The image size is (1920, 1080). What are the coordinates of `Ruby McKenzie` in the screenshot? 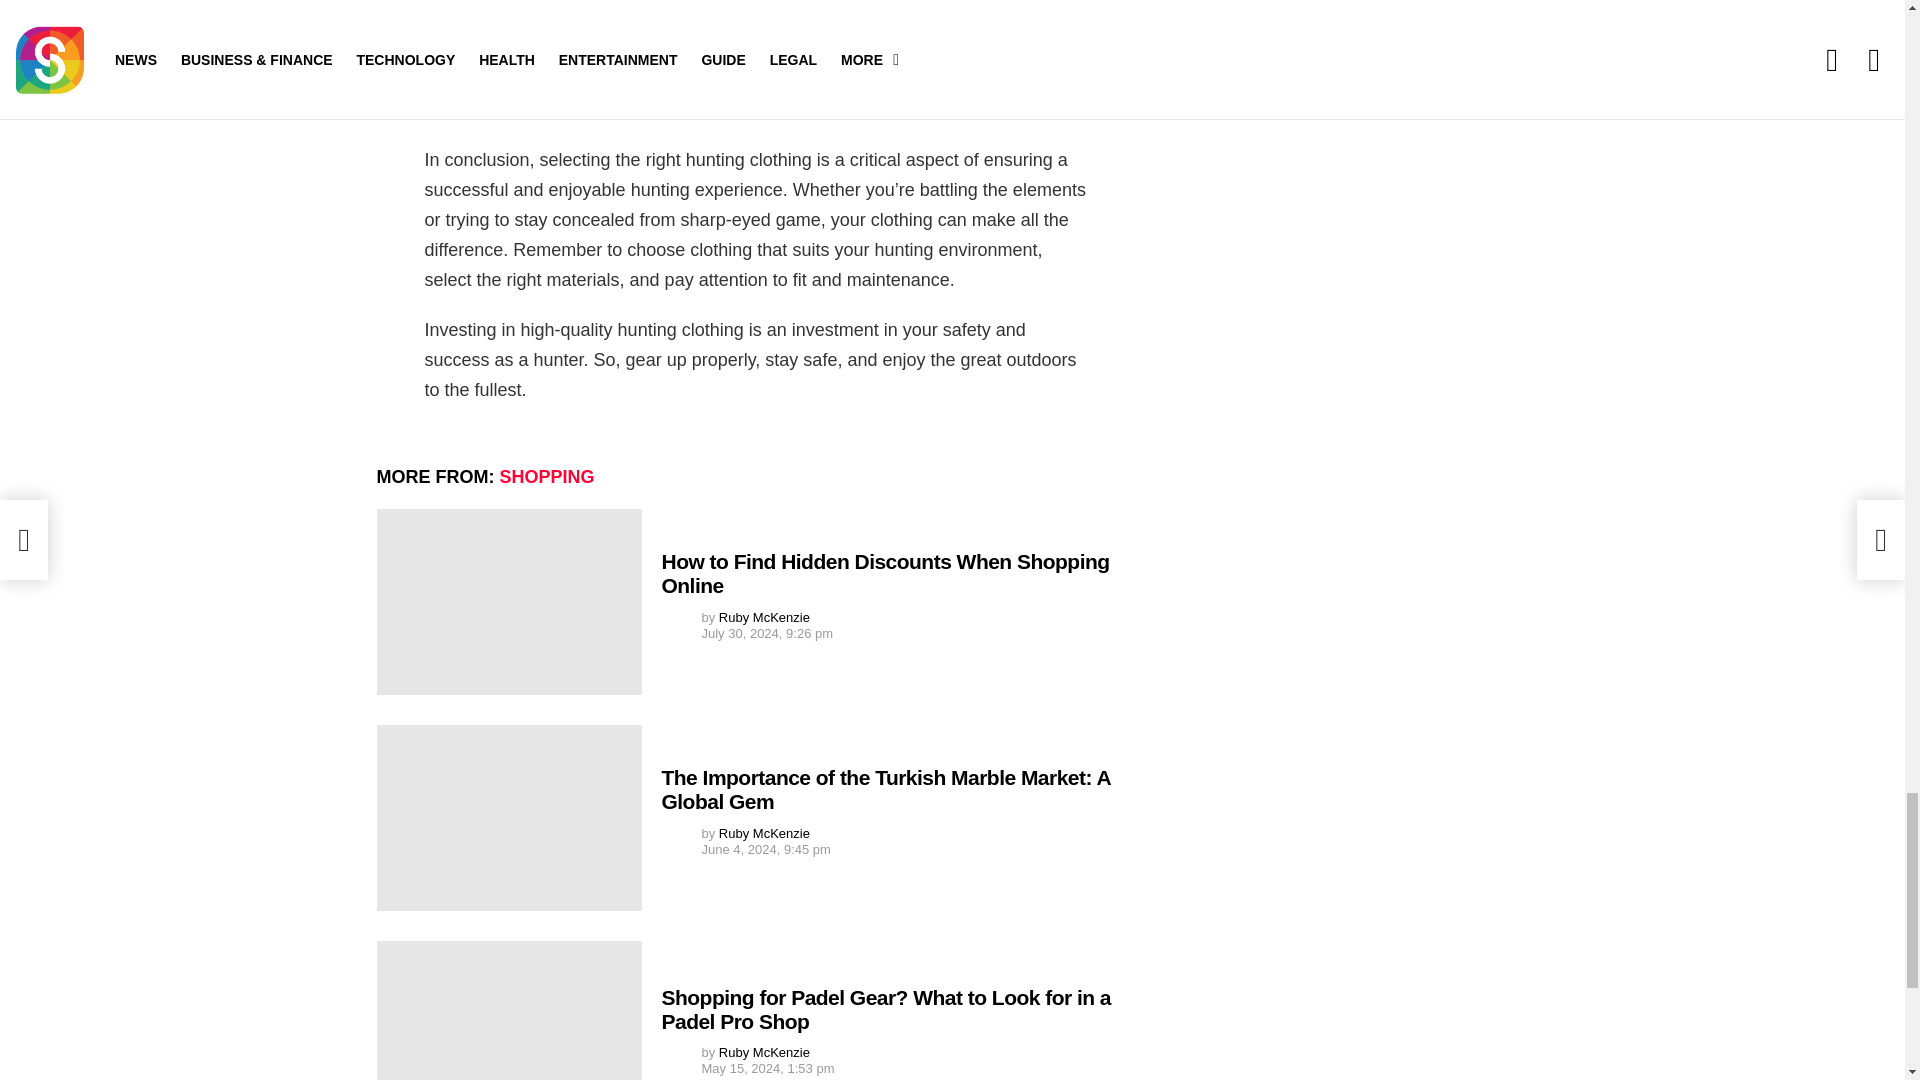 It's located at (764, 834).